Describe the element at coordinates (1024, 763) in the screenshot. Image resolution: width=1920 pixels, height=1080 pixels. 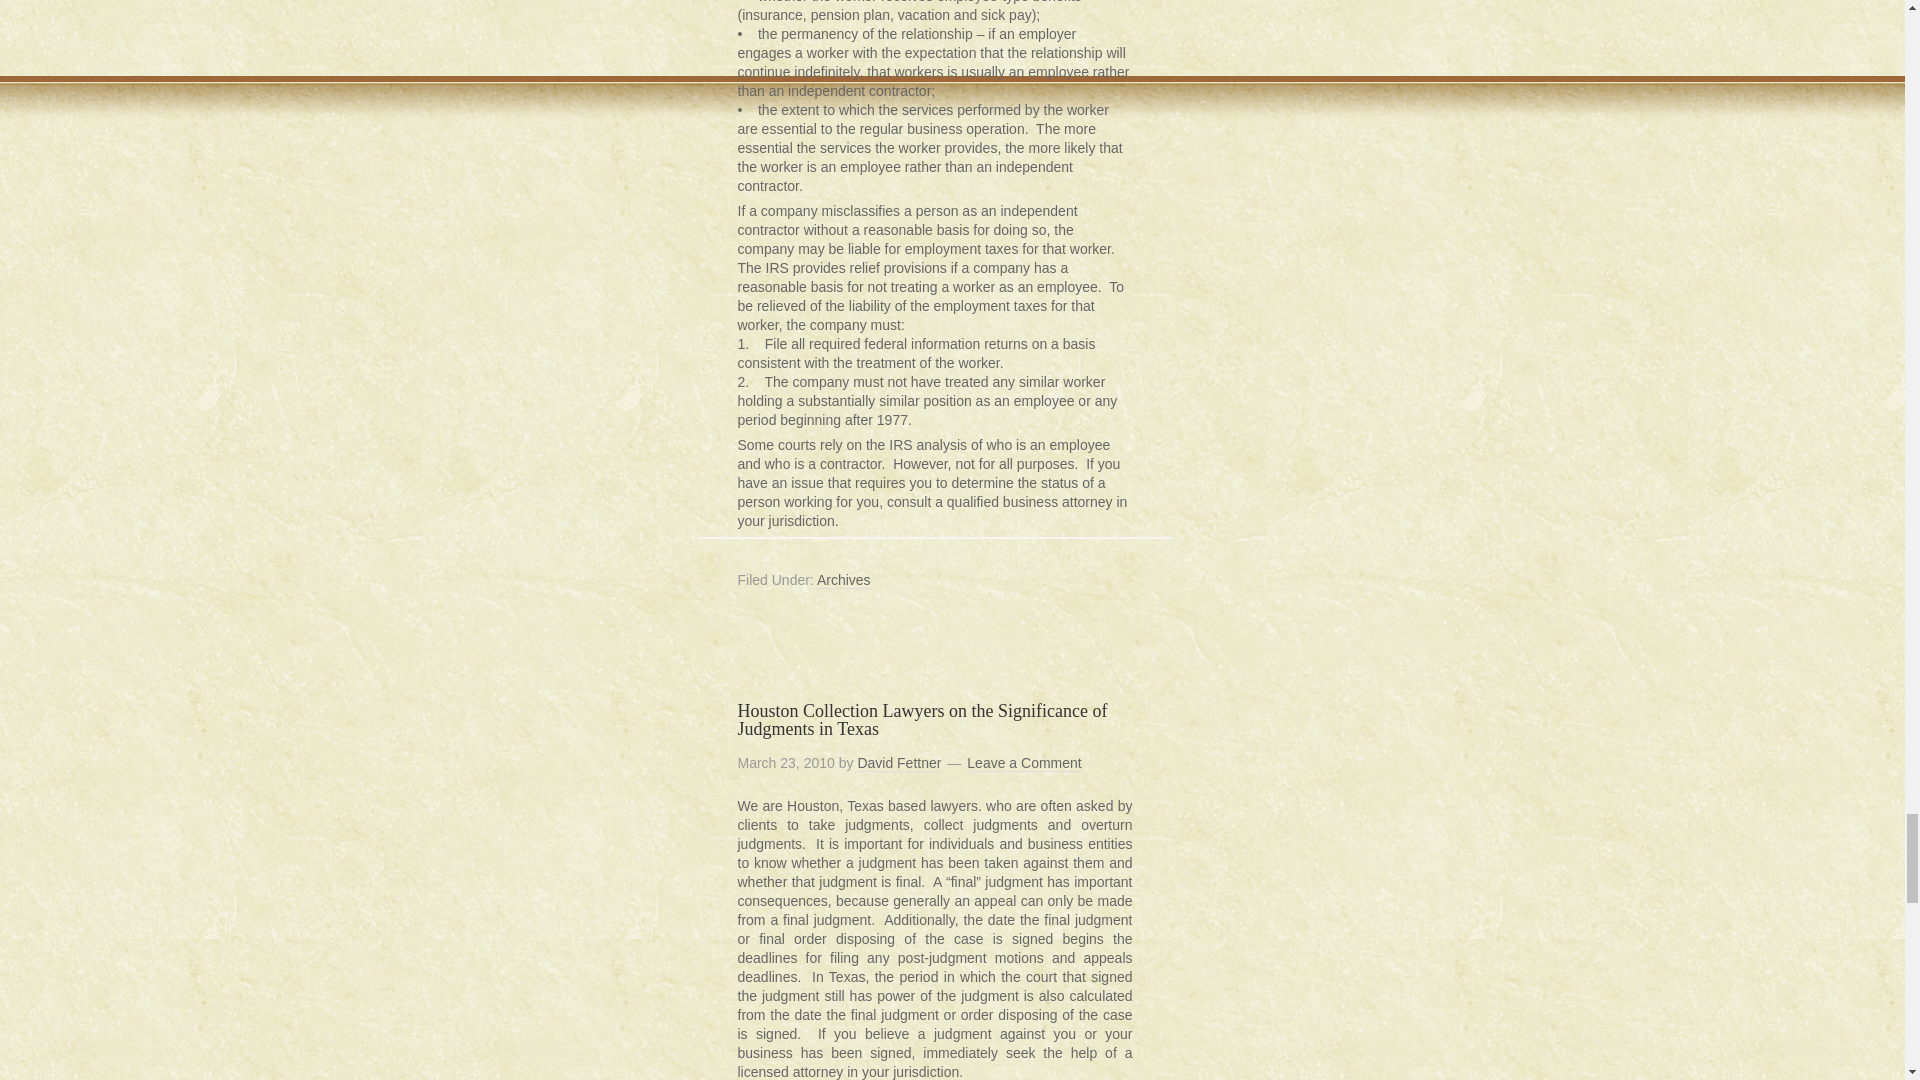
I see `Leave a Comment` at that location.